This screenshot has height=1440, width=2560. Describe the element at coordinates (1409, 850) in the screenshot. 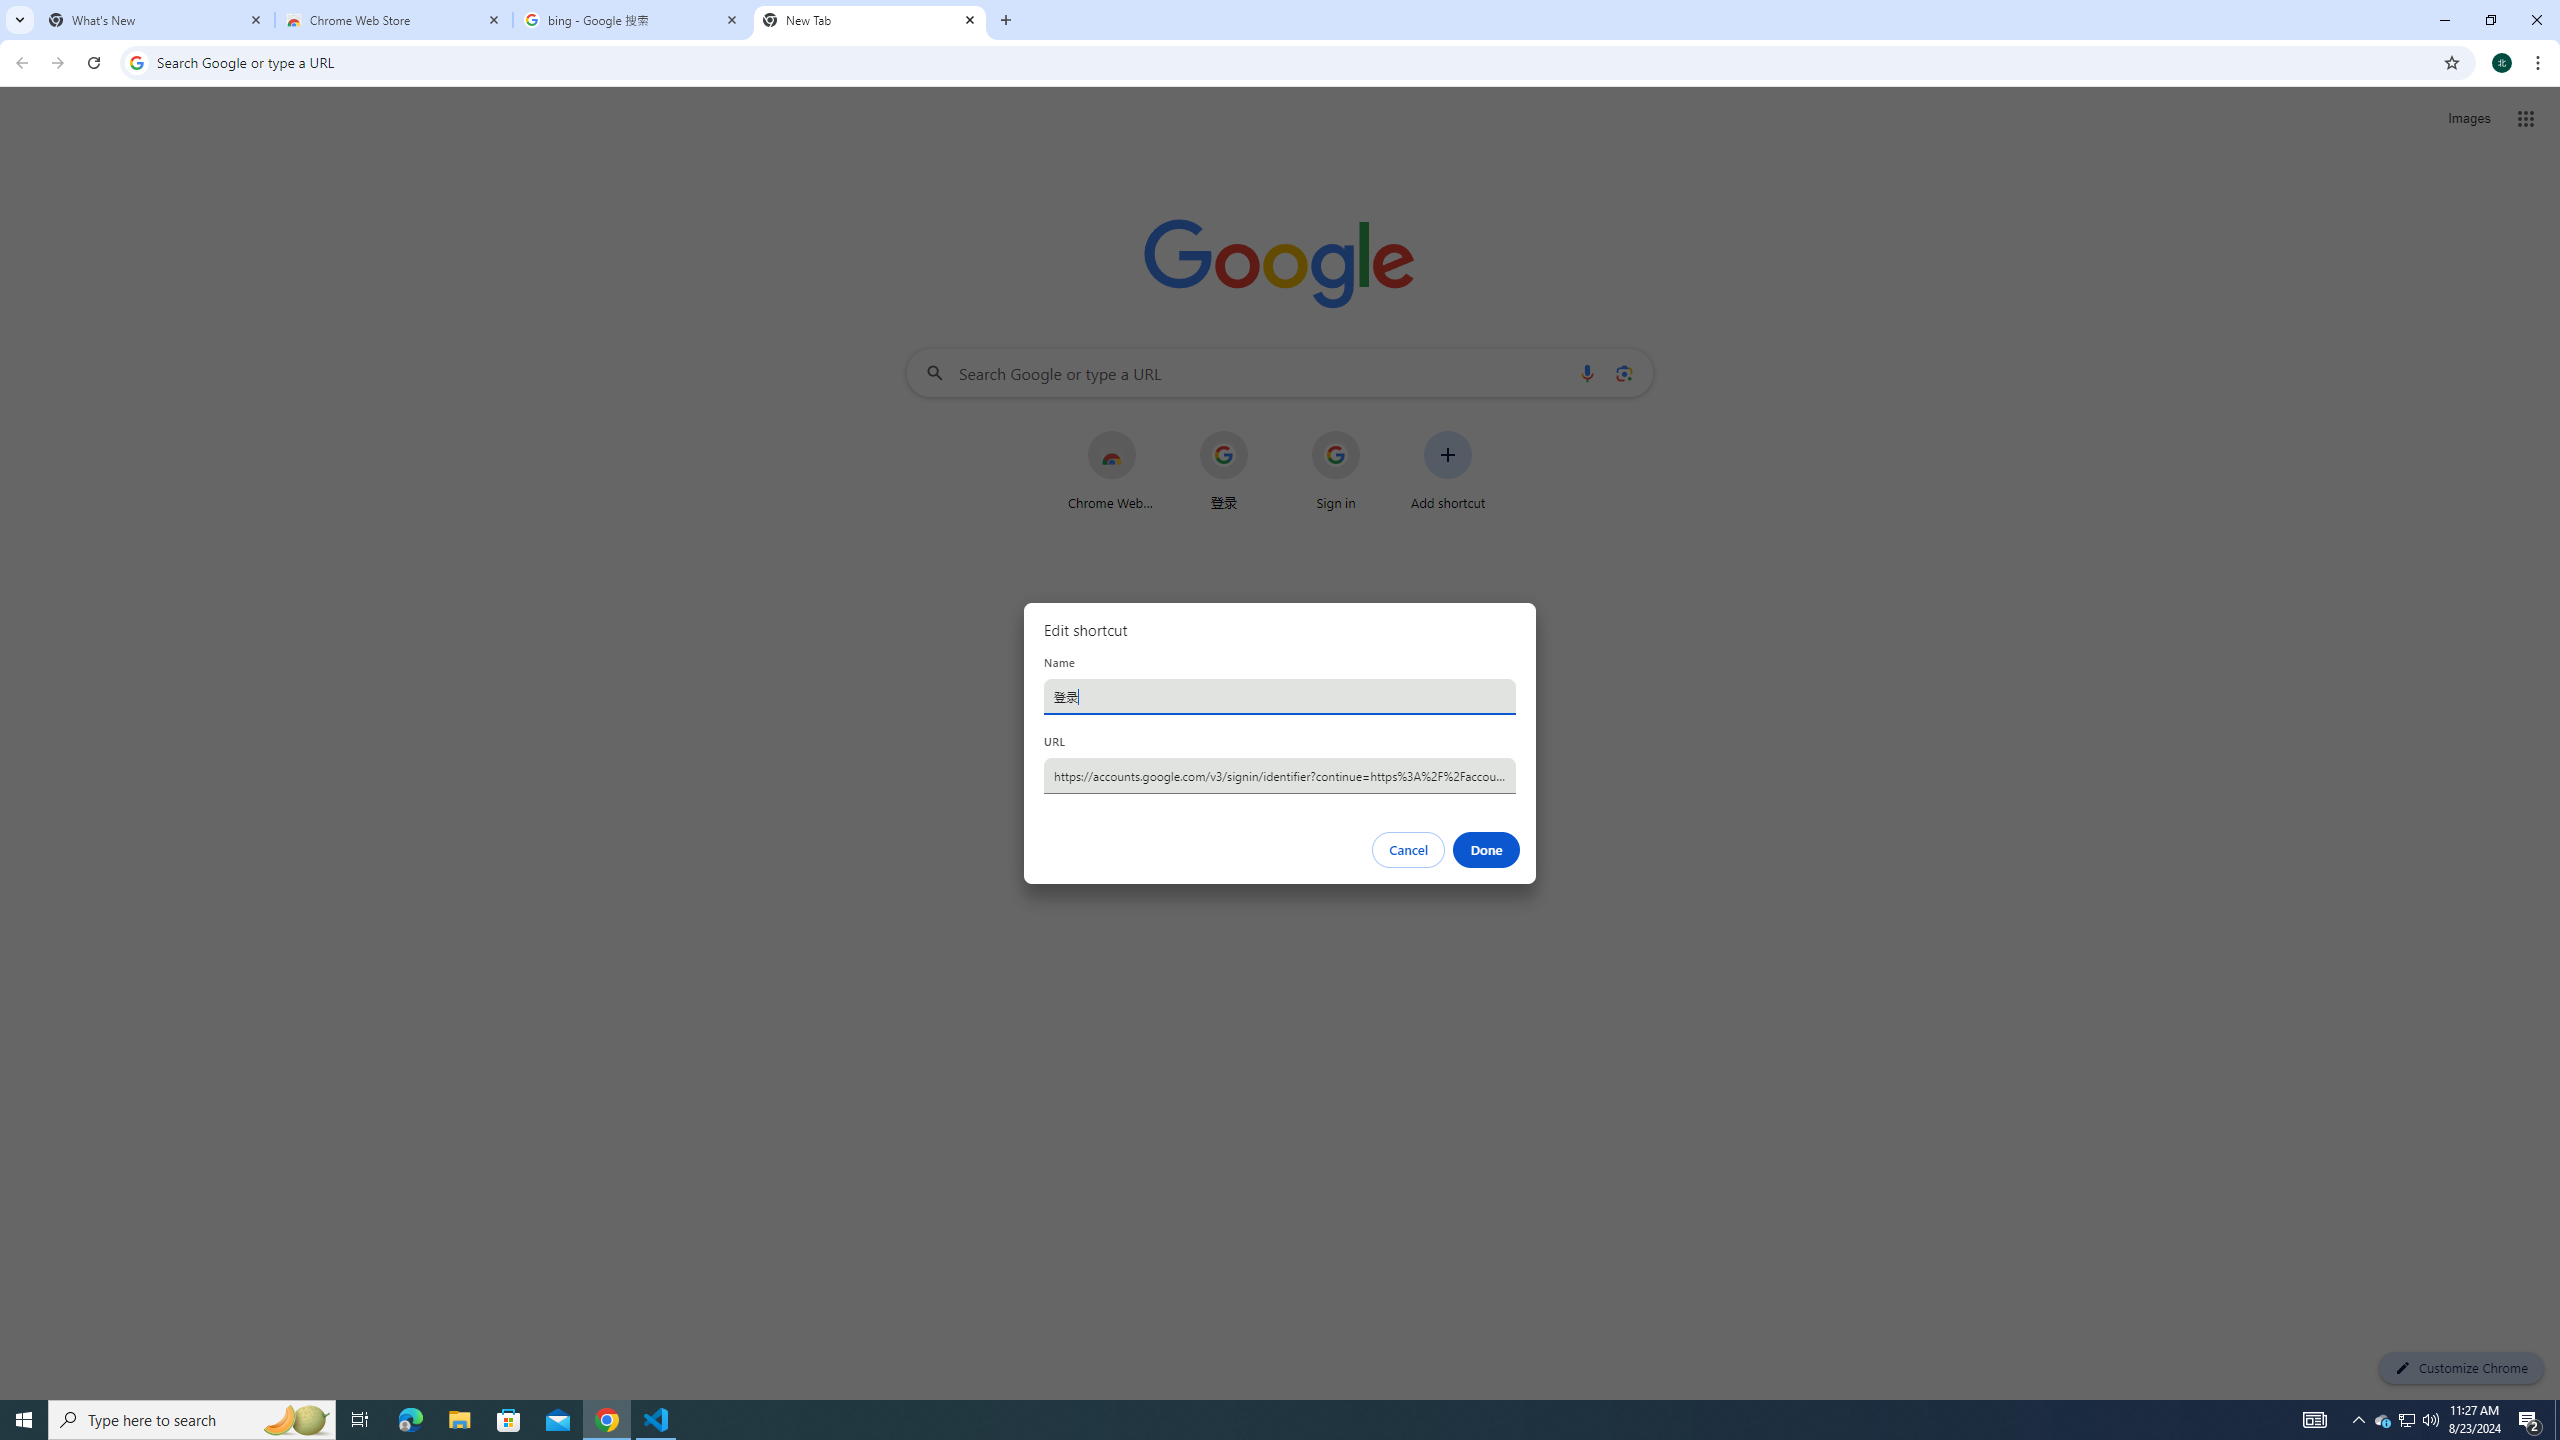

I see `Cancel` at that location.